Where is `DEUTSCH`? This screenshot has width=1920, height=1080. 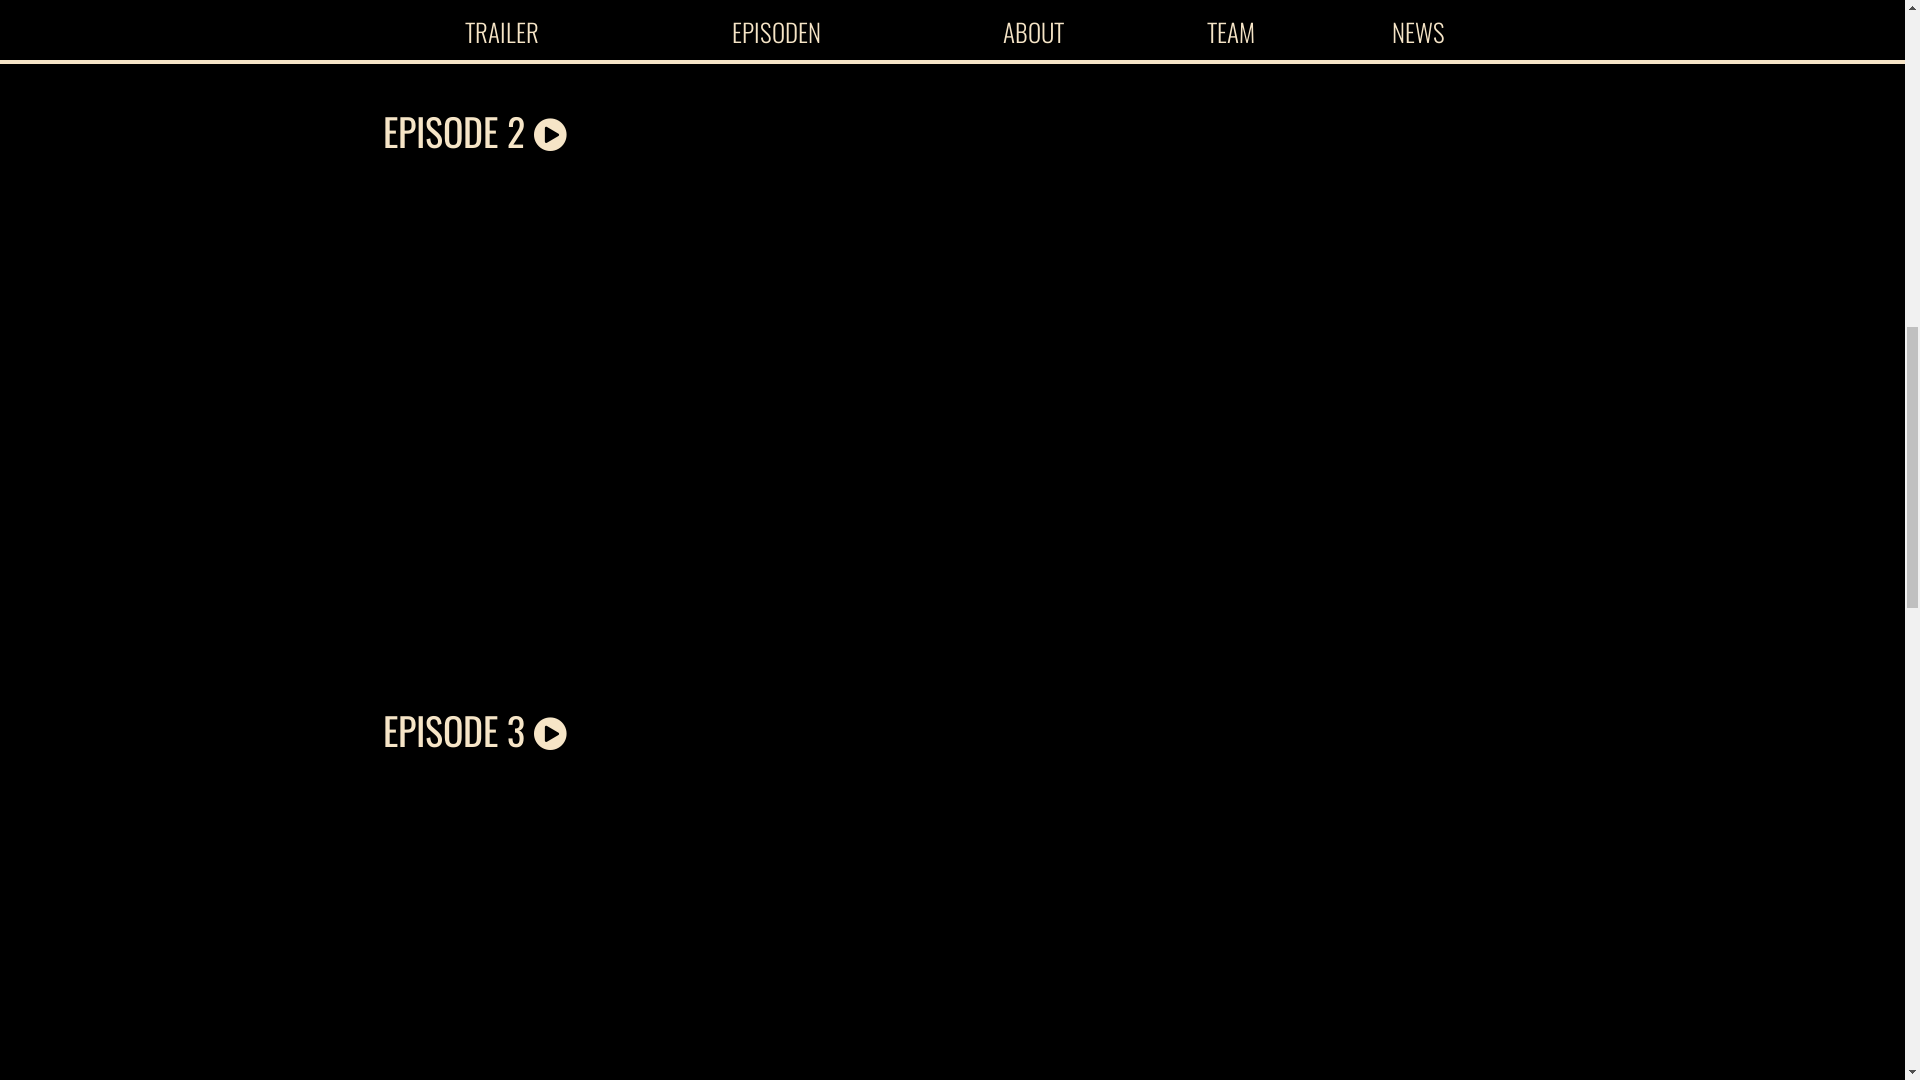
DEUTSCH is located at coordinates (1758, 21).